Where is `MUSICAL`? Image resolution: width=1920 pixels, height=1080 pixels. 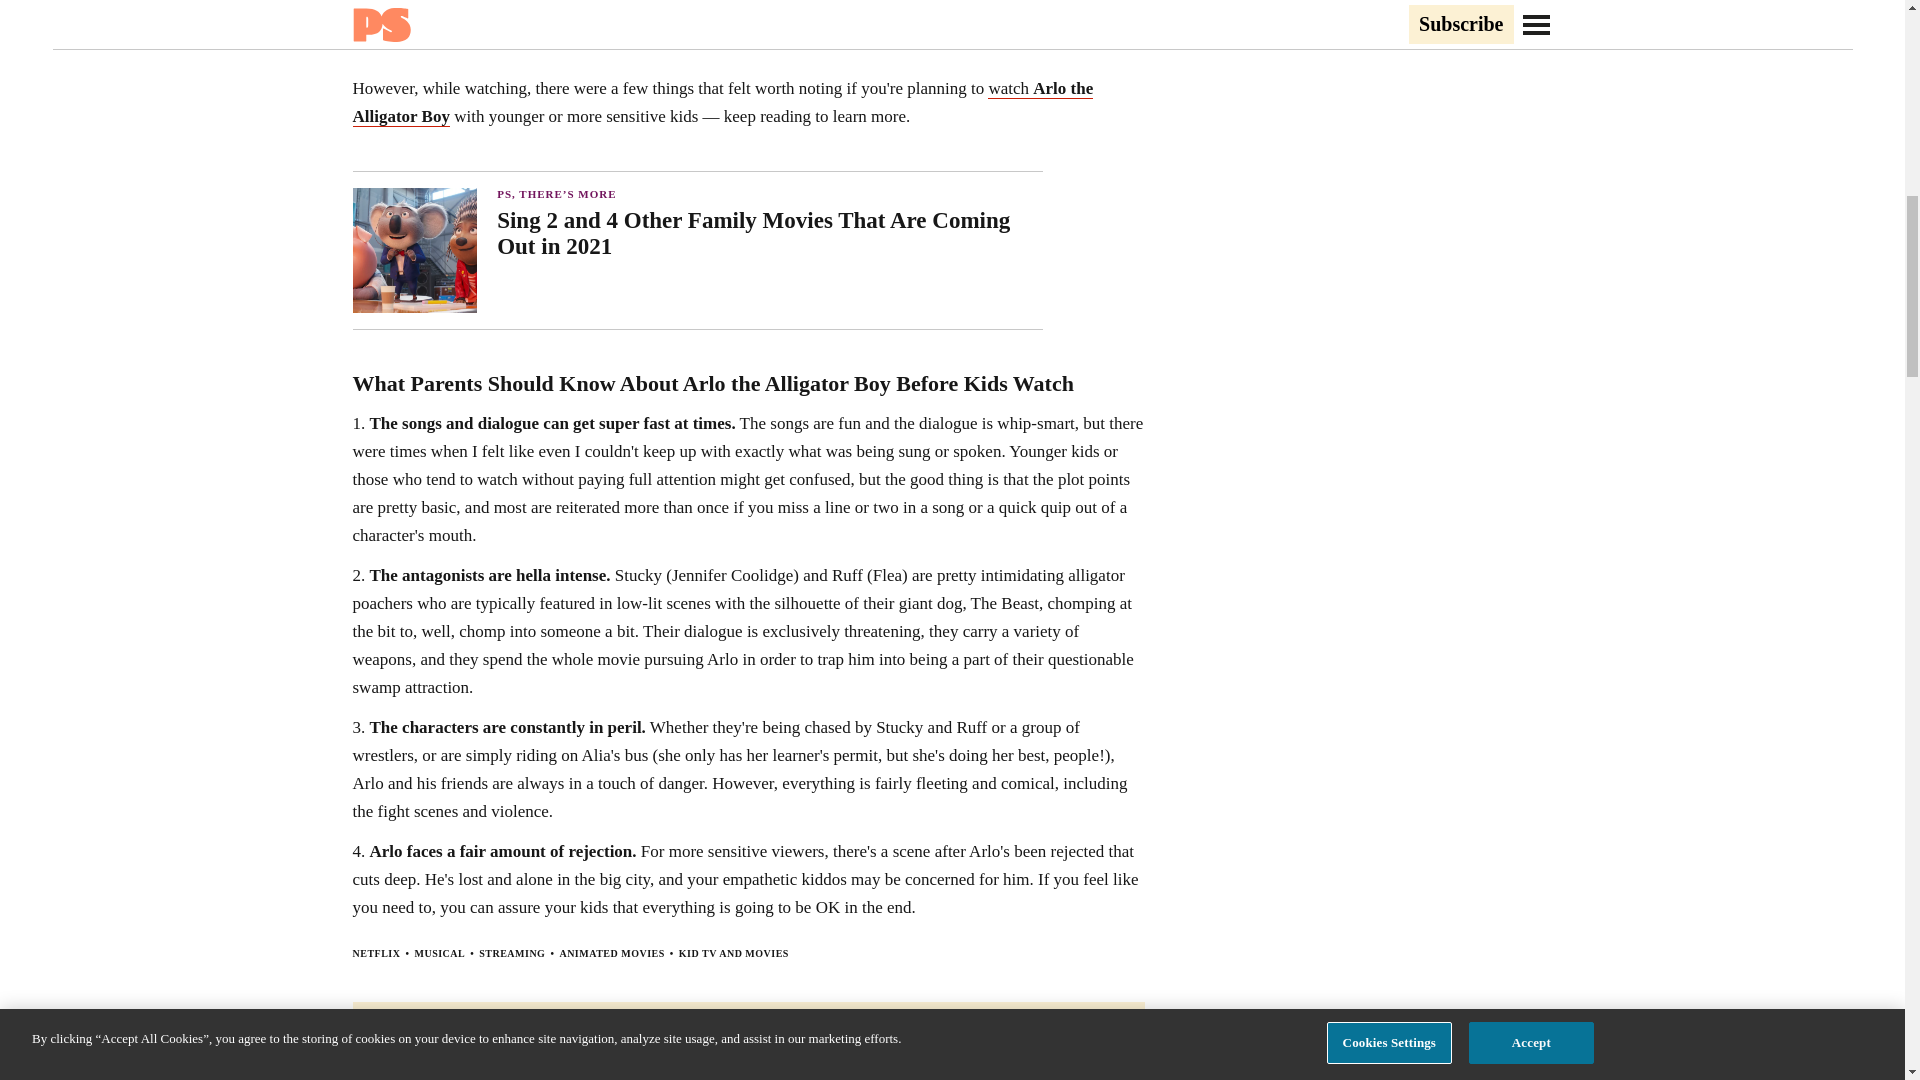 MUSICAL is located at coordinates (439, 954).